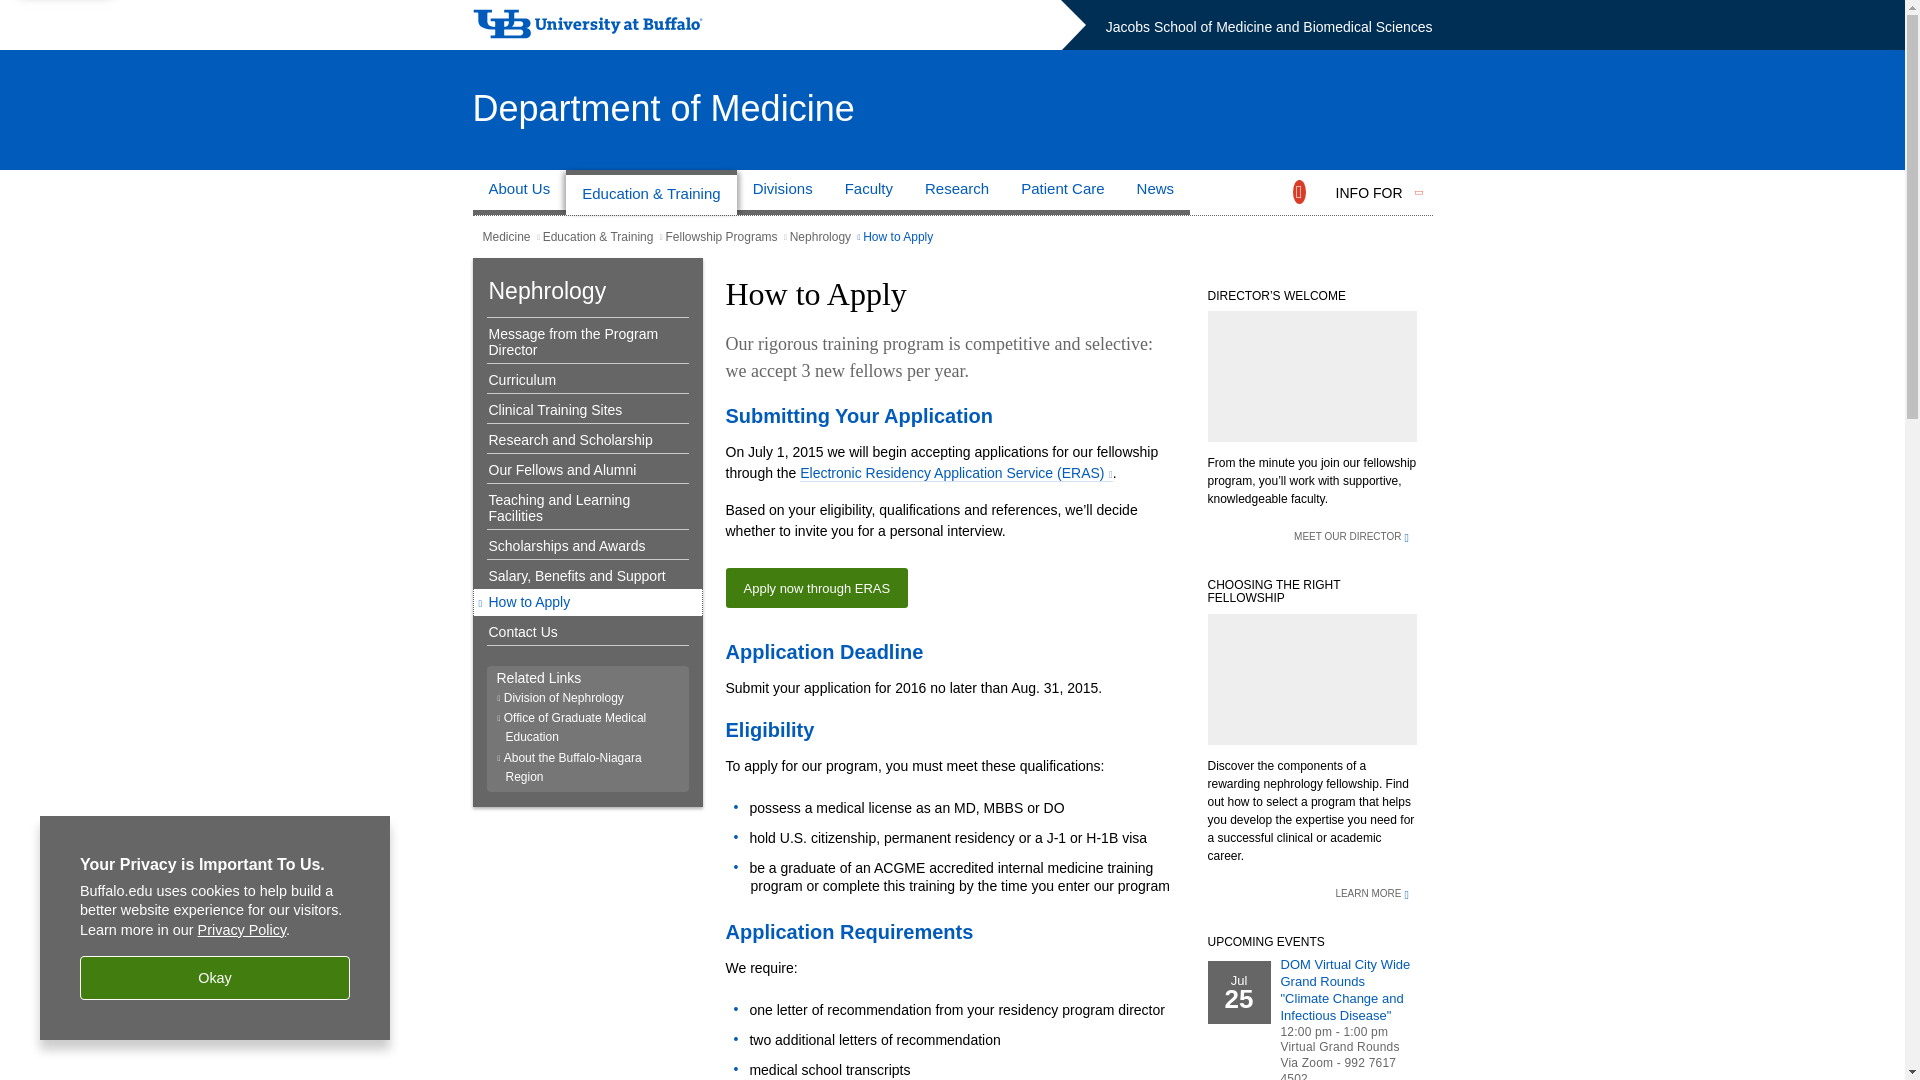 This screenshot has height=1080, width=1920. What do you see at coordinates (1370, 192) in the screenshot?
I see `INFO FOR` at bounding box center [1370, 192].